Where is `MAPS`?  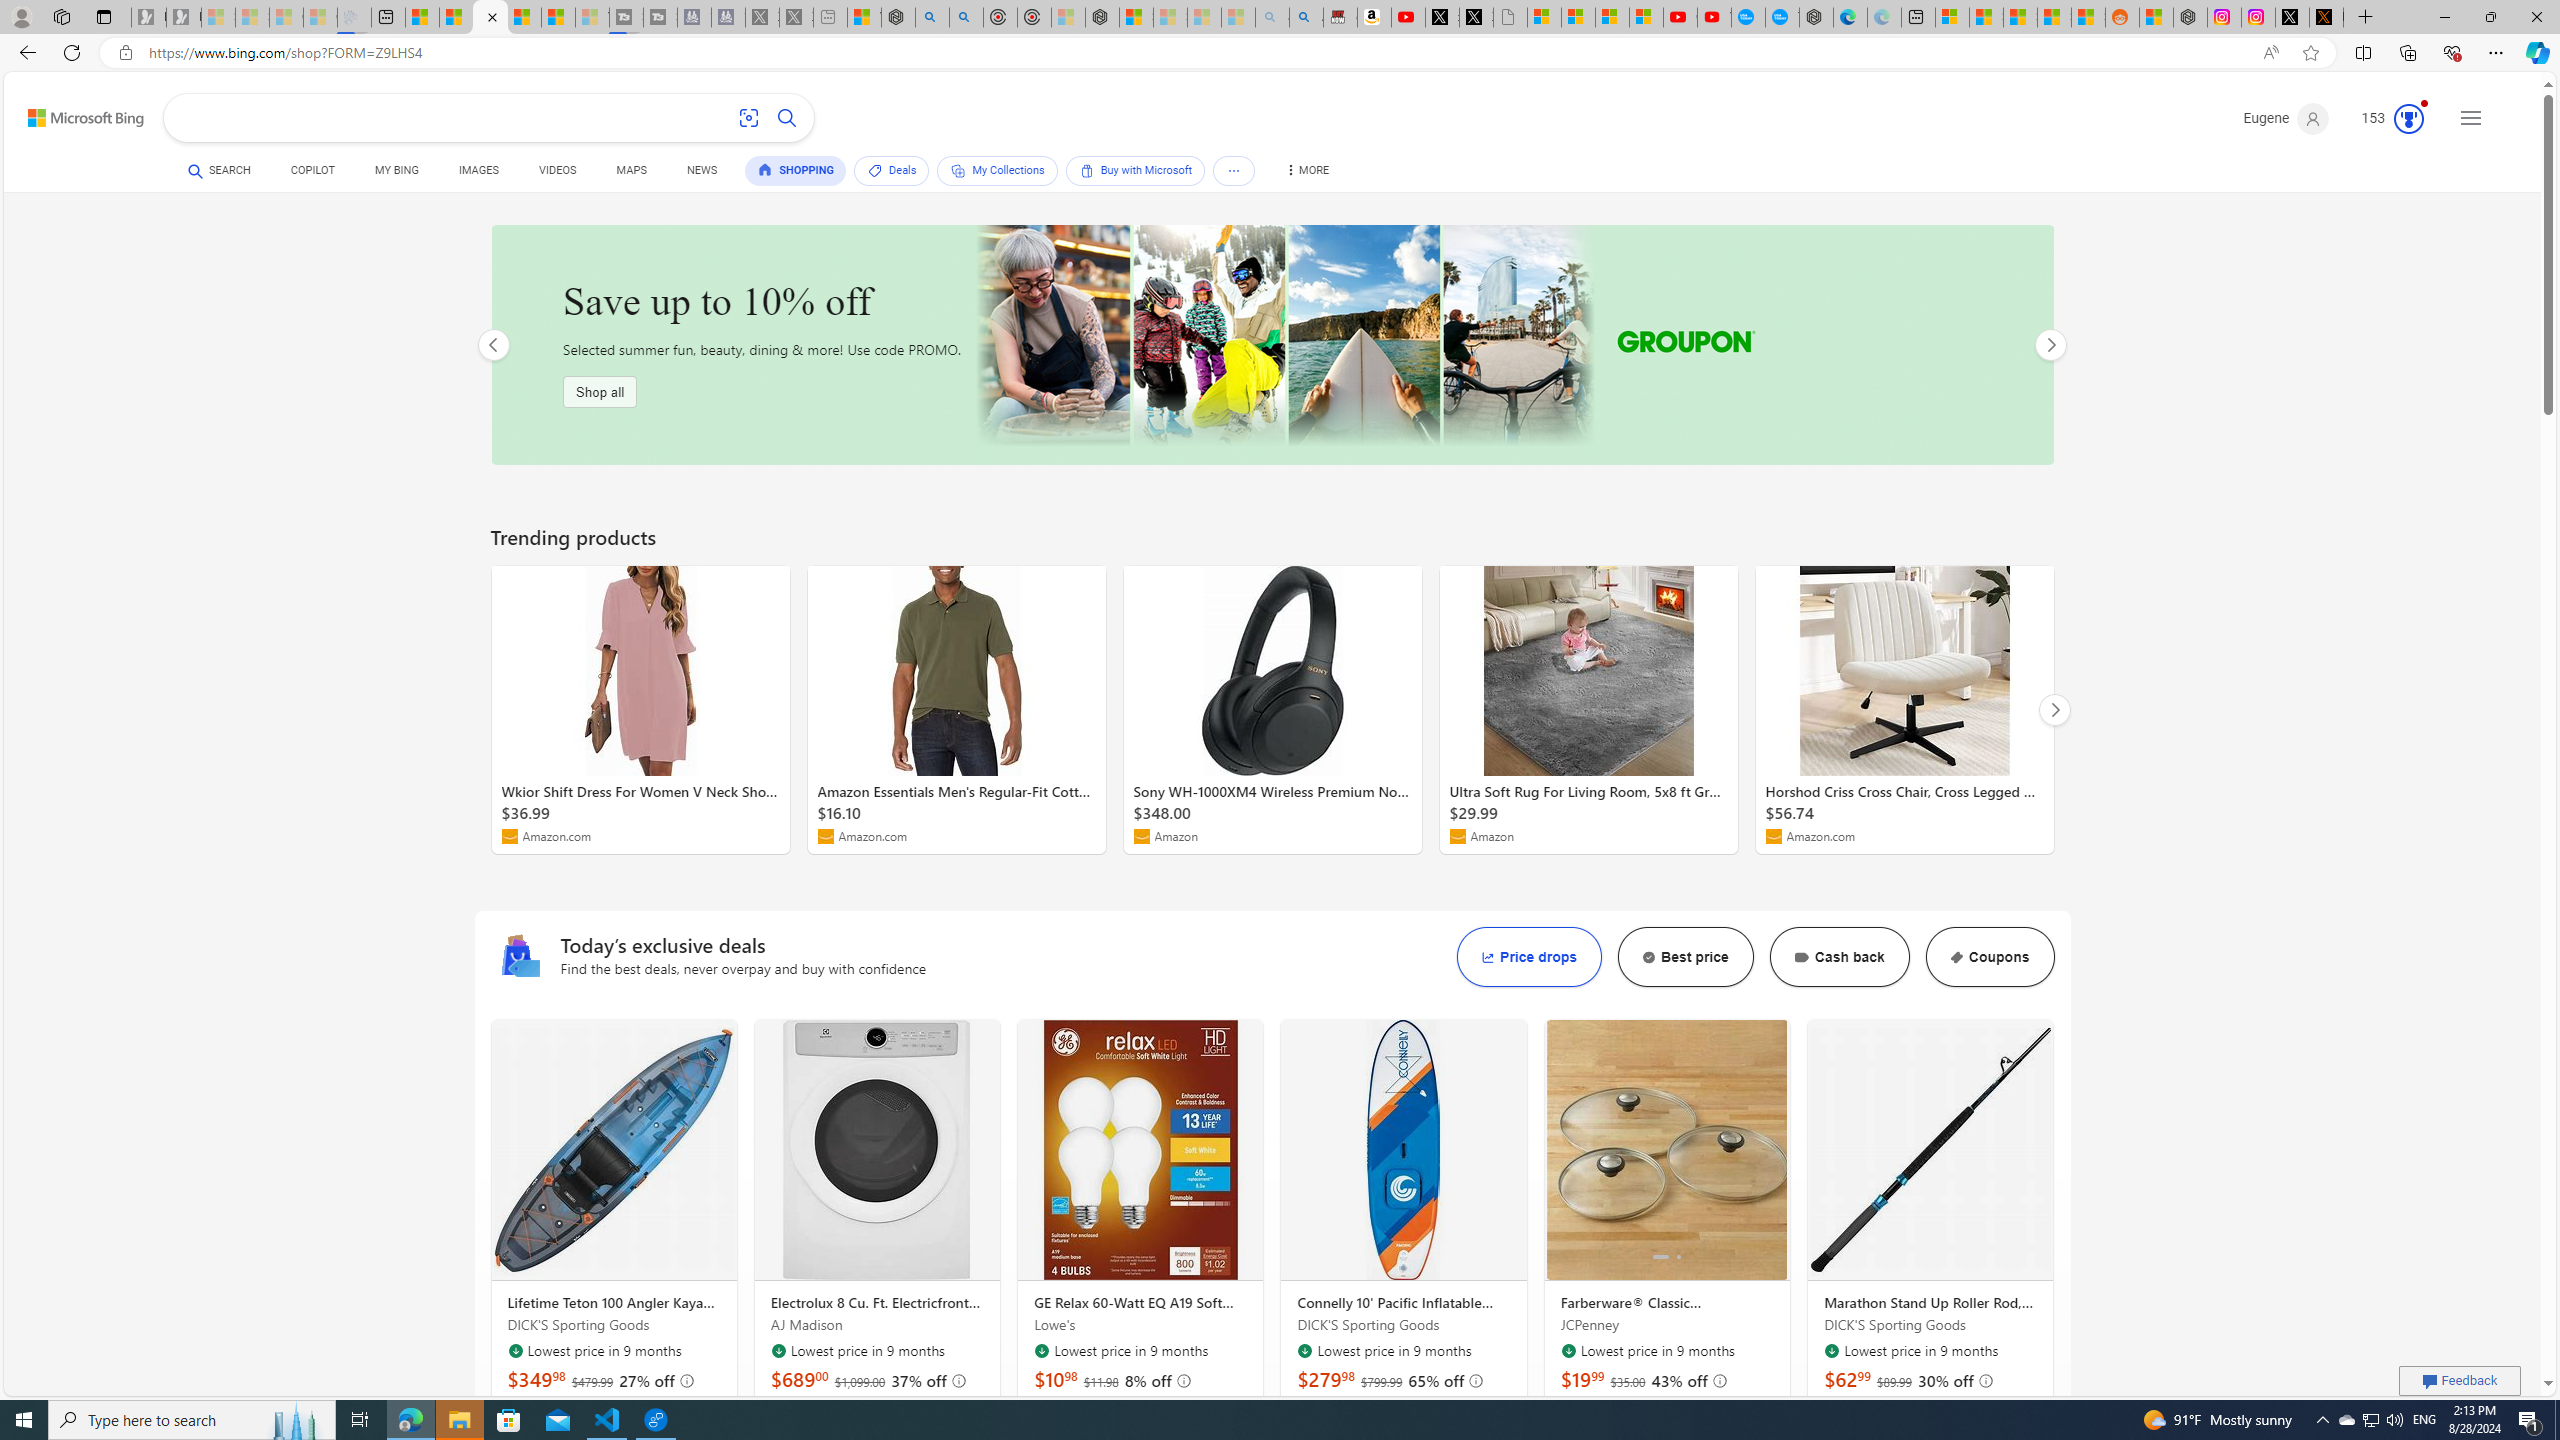
MAPS is located at coordinates (630, 173).